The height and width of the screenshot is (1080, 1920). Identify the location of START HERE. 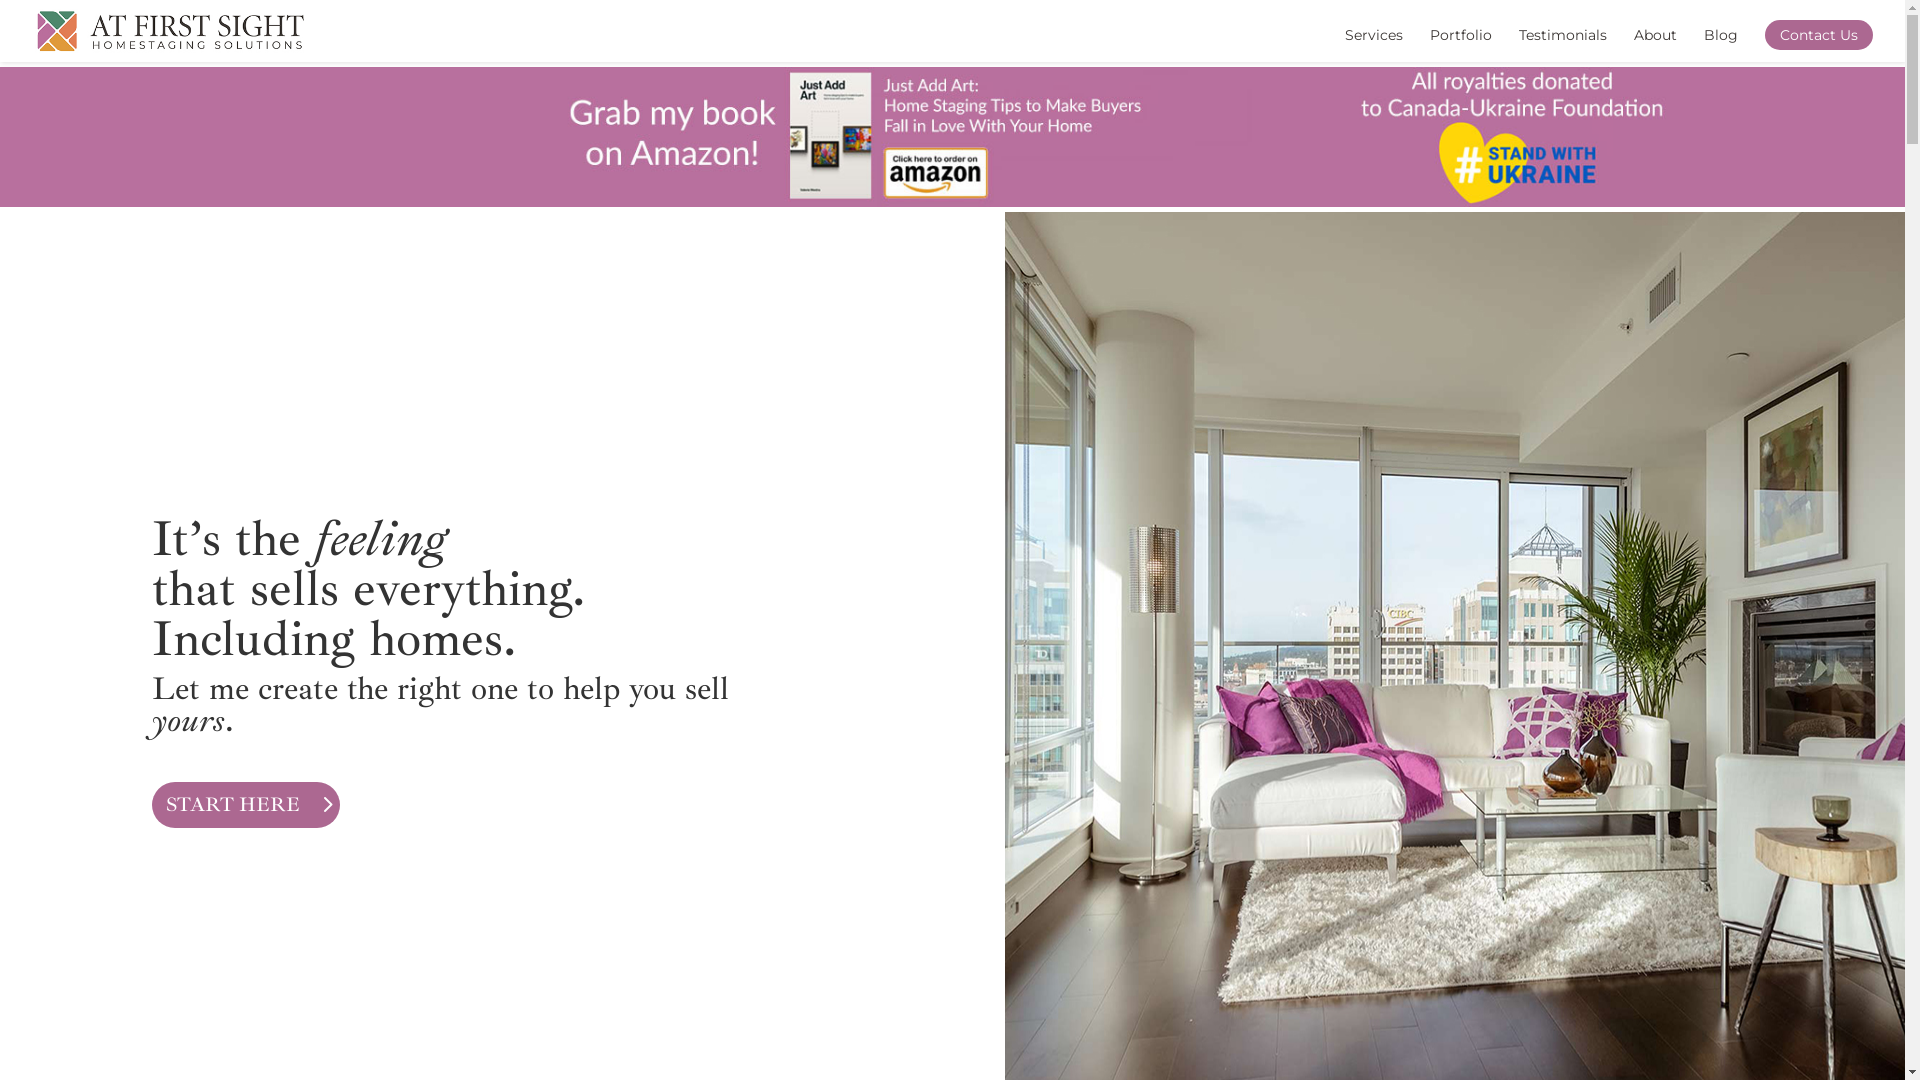
(246, 805).